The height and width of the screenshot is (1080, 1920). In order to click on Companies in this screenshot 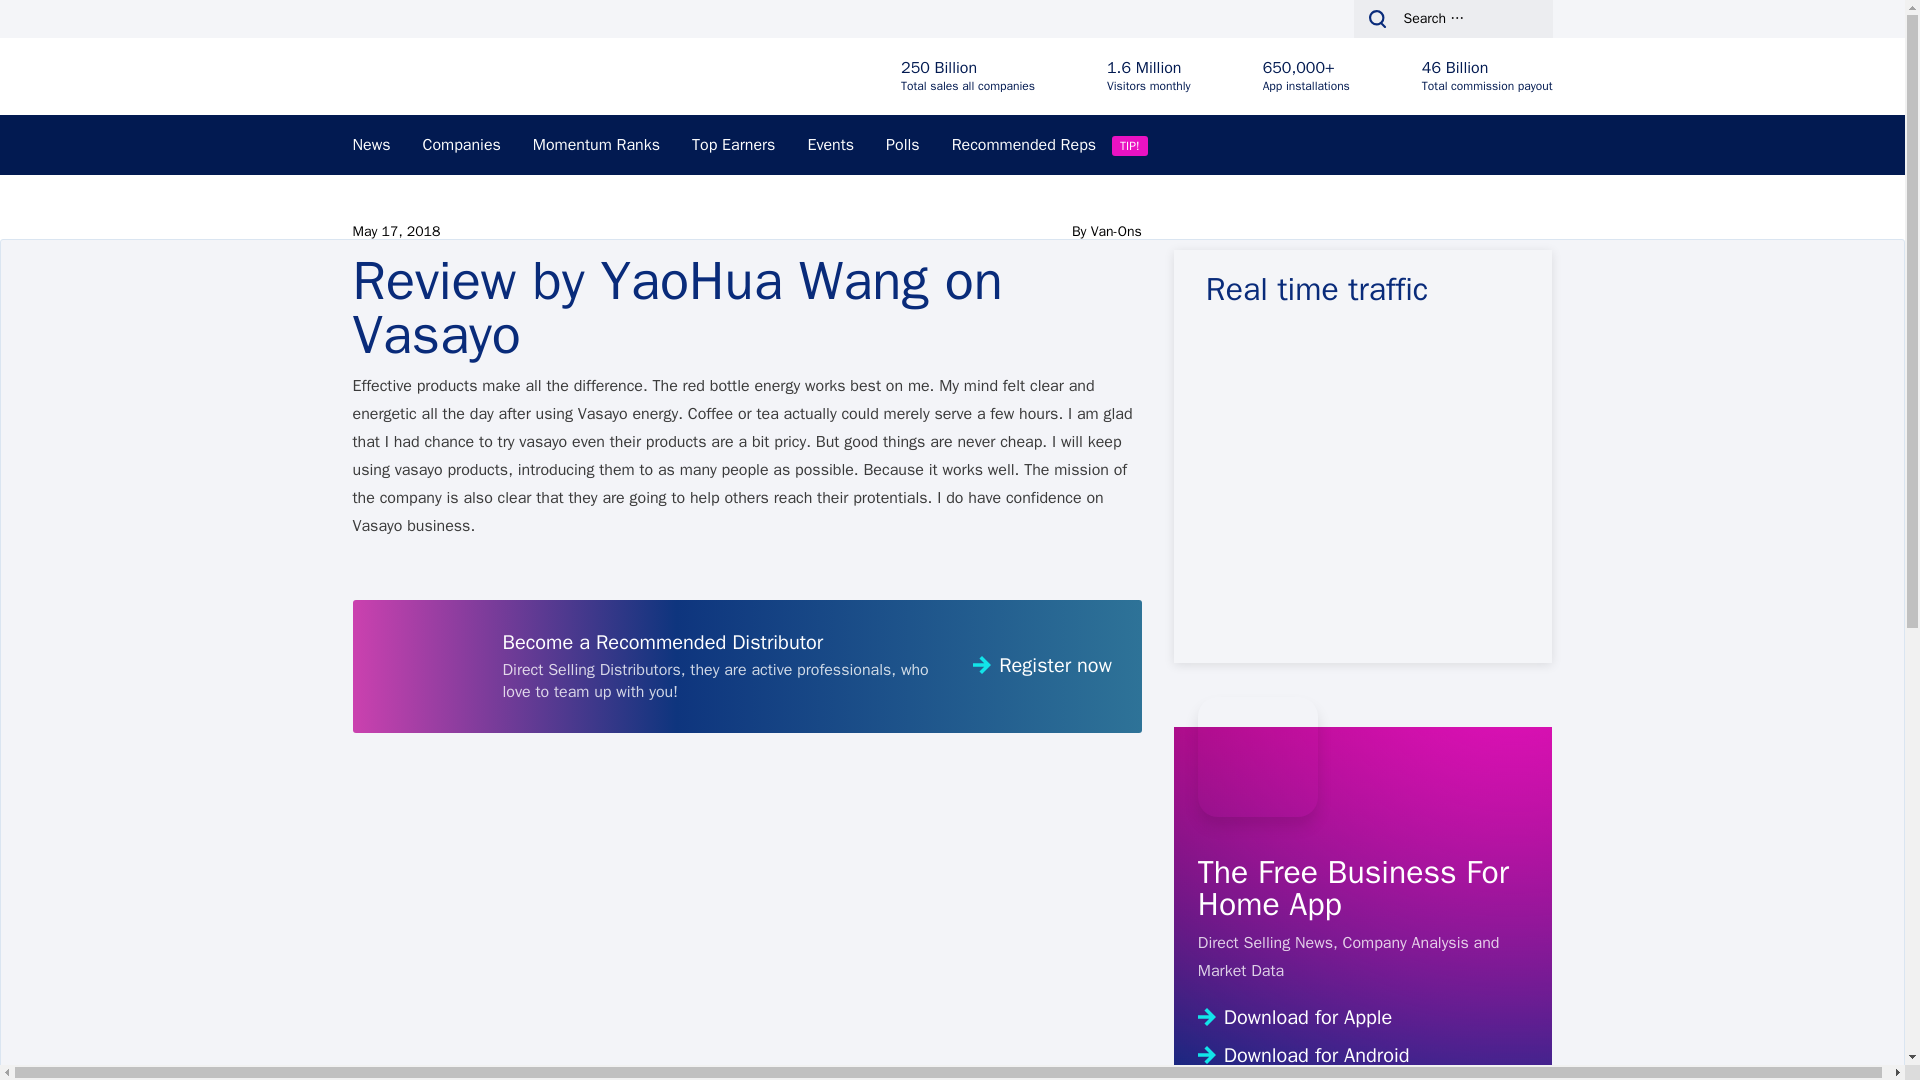, I will do `click(462, 144)`.